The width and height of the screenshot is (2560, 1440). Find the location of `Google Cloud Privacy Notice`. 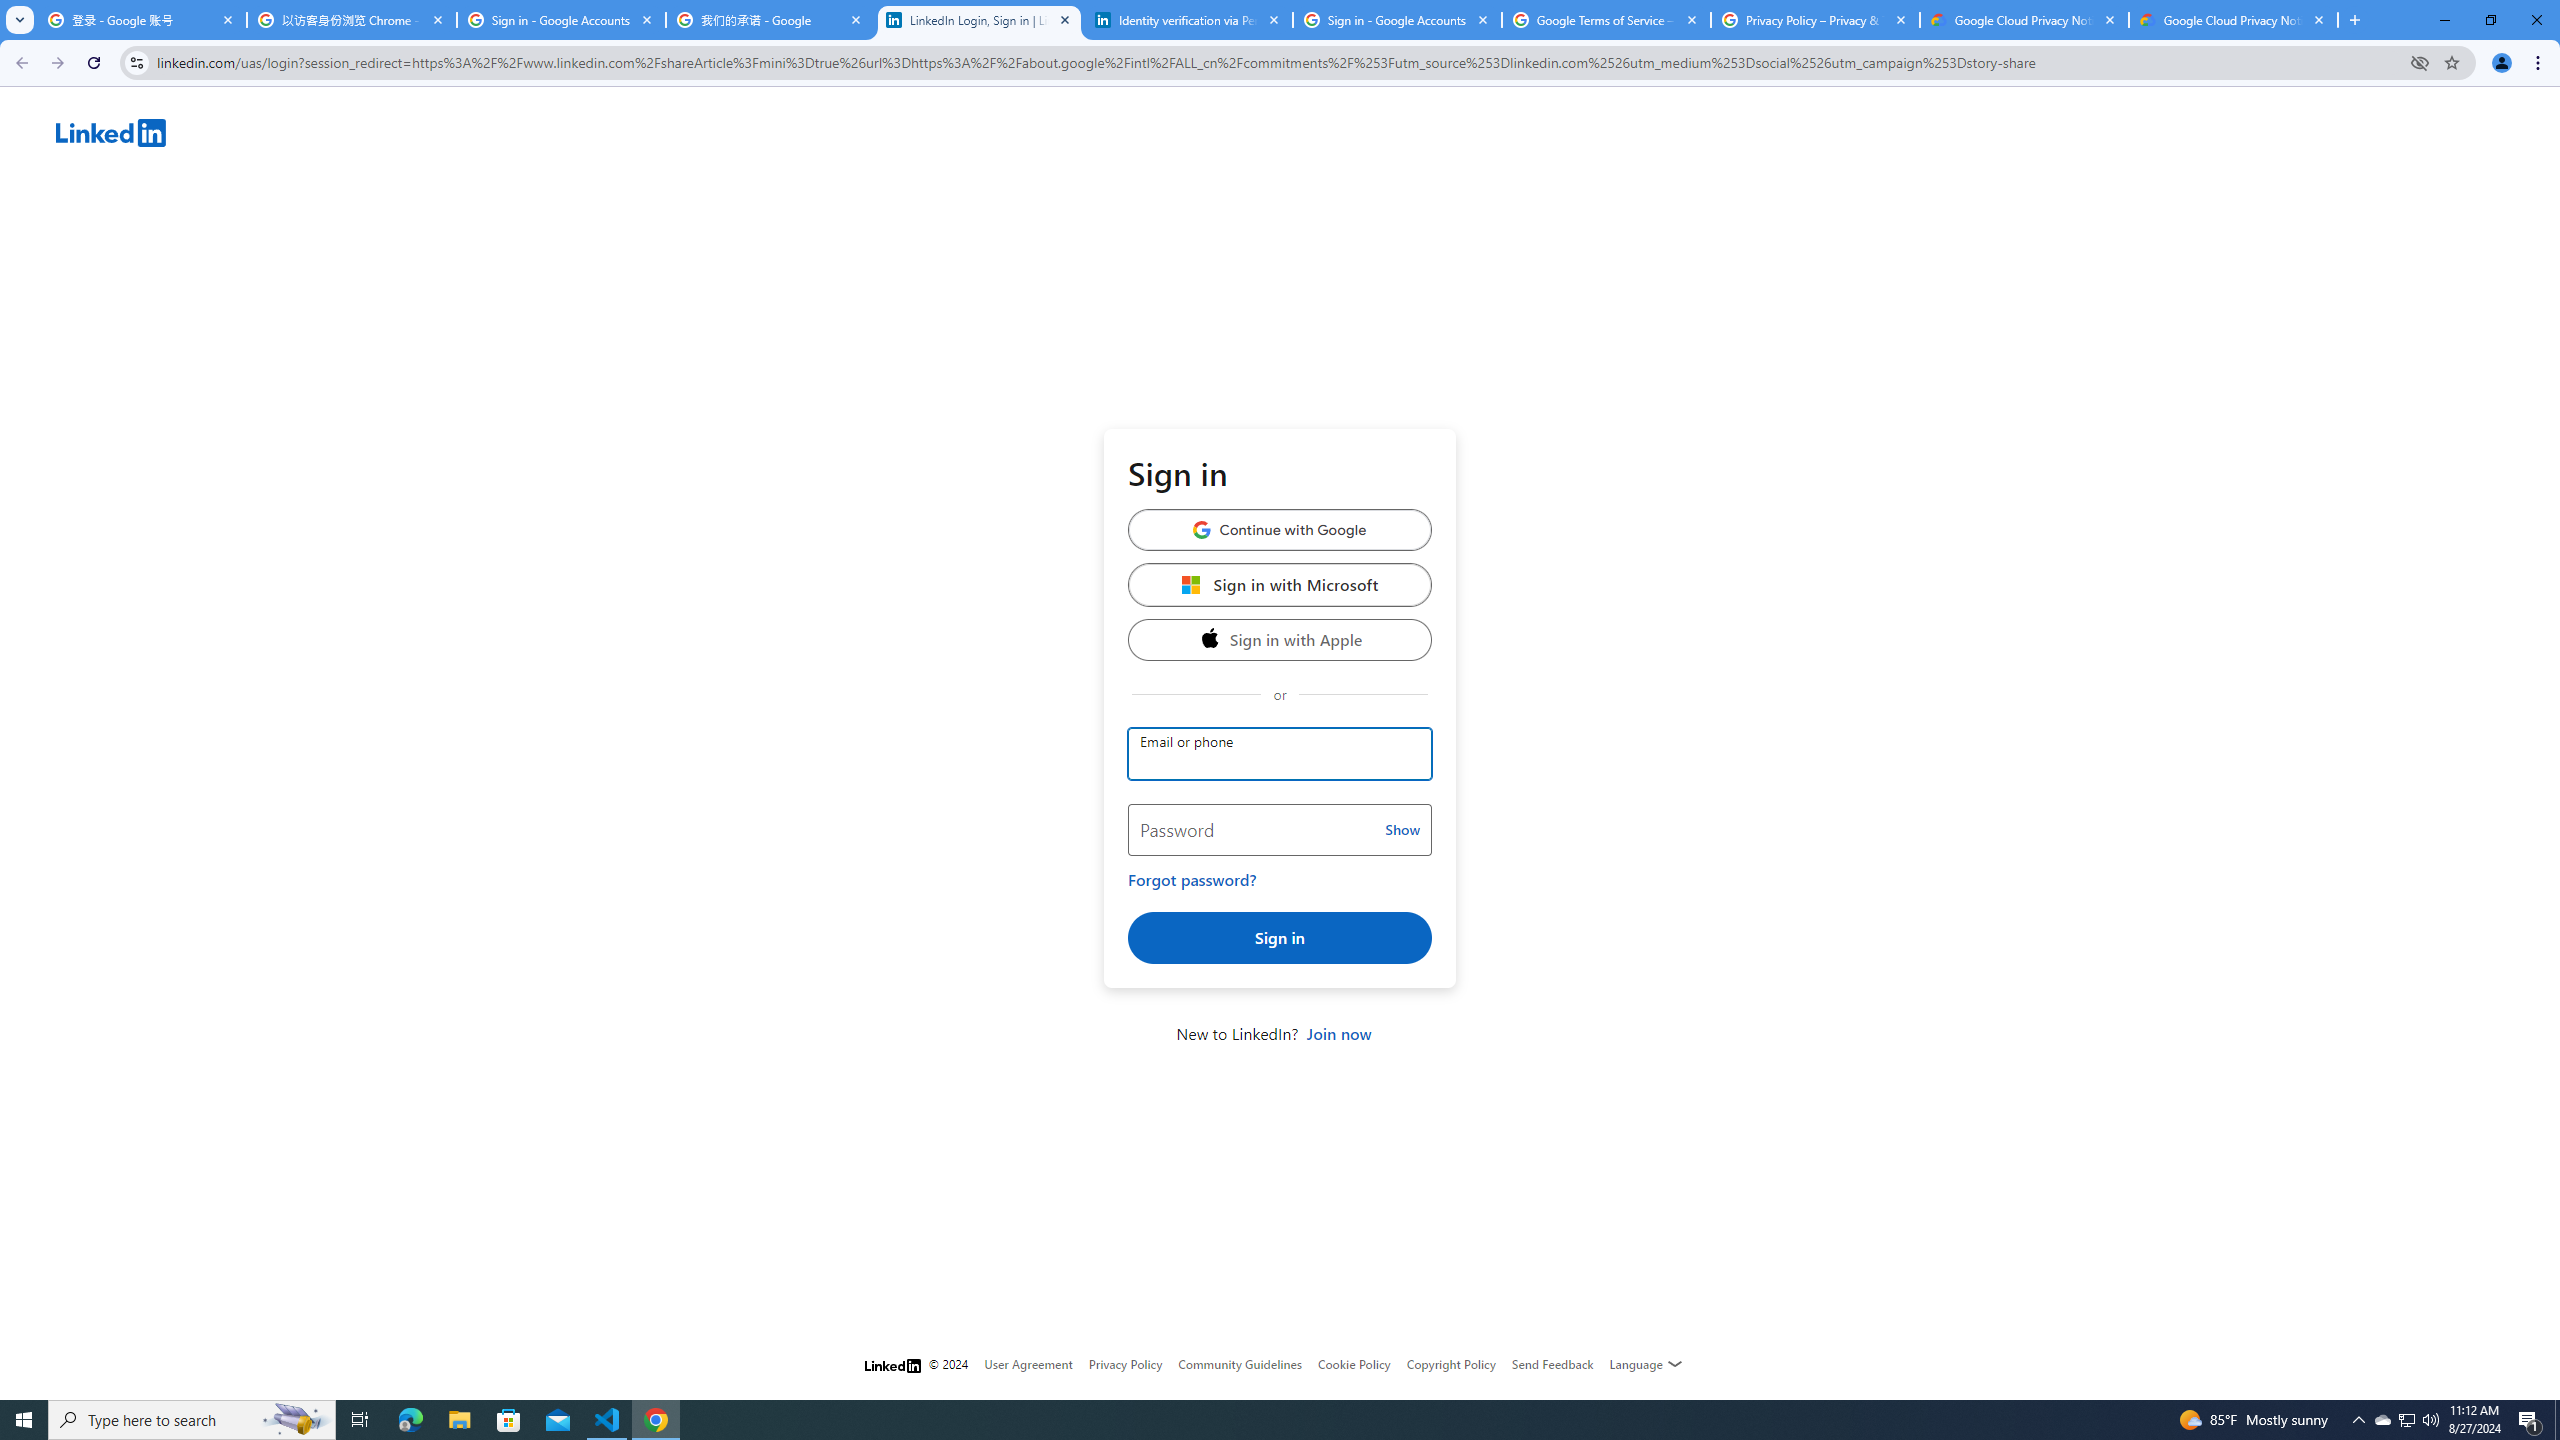

Google Cloud Privacy Notice is located at coordinates (2233, 20).